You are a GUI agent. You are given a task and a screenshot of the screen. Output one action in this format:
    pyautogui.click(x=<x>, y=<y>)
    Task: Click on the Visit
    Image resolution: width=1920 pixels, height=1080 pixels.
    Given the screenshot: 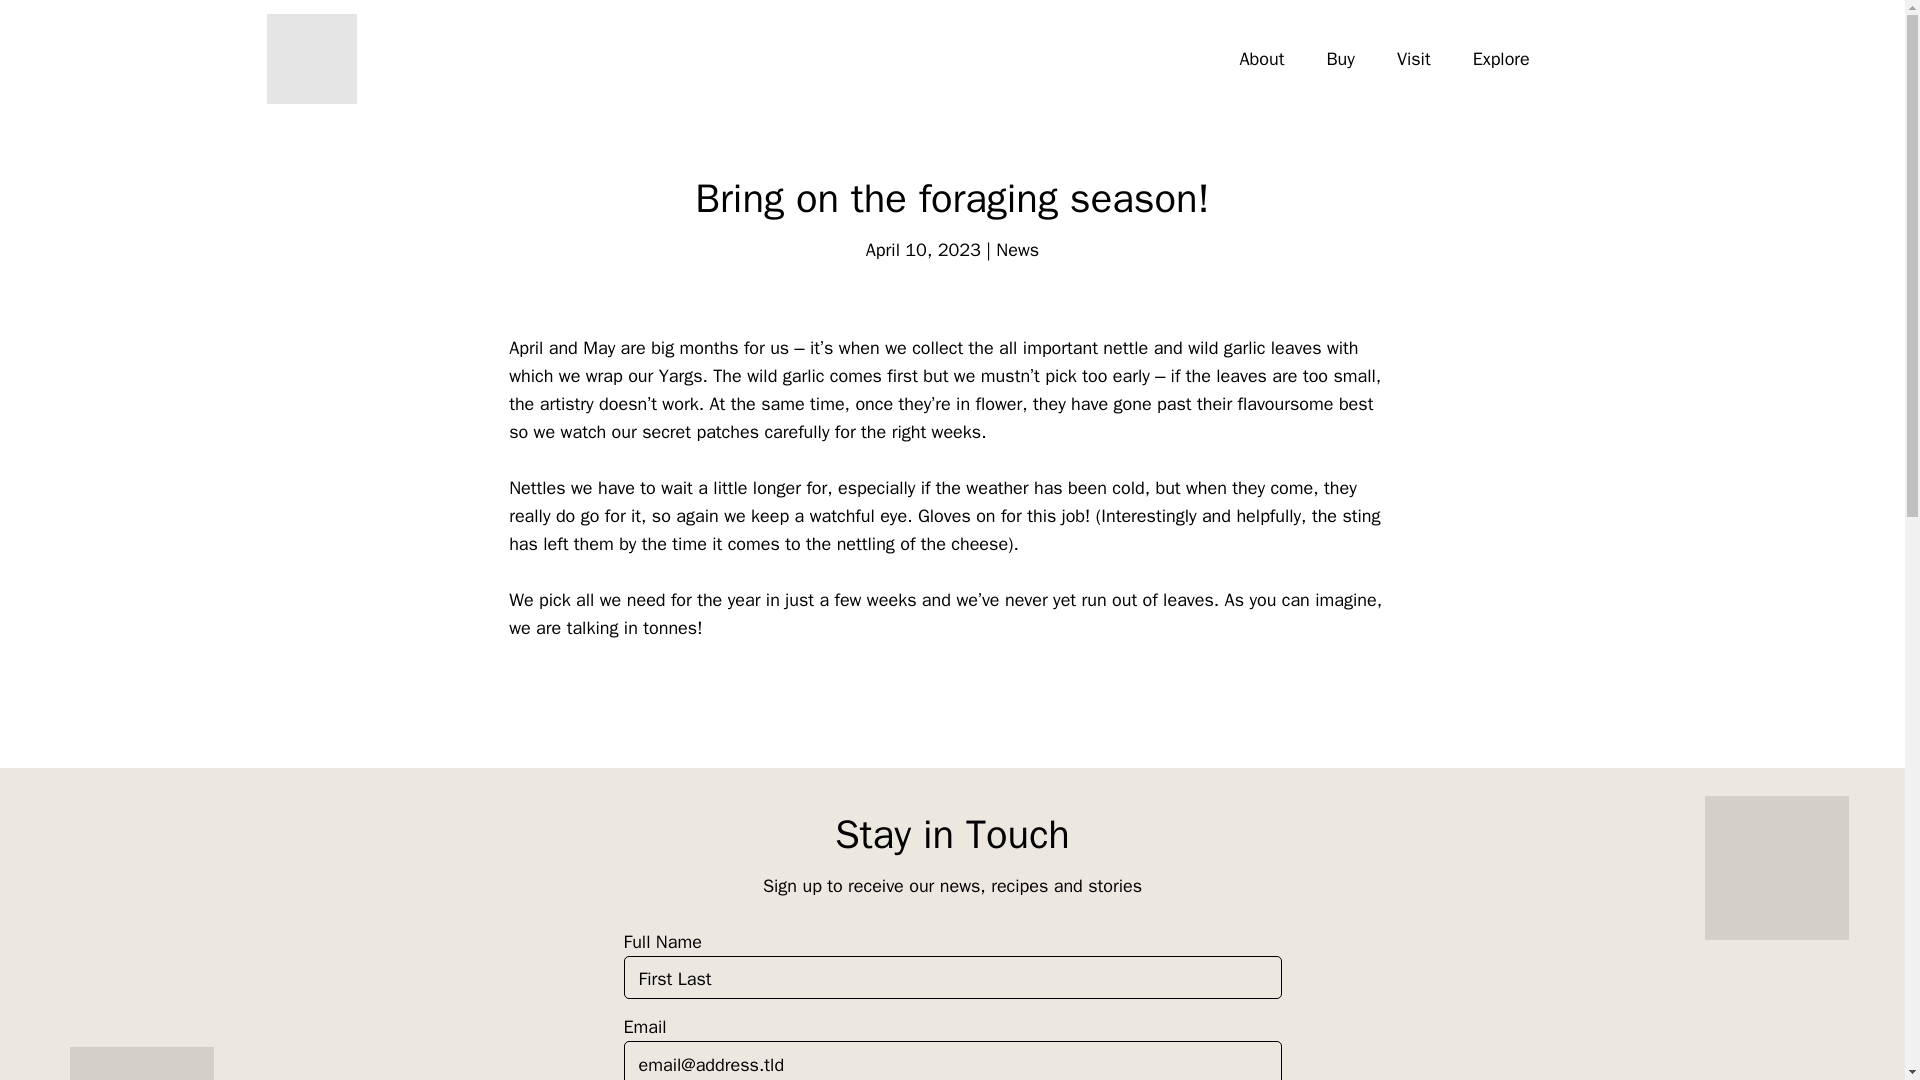 What is the action you would take?
    pyautogui.click(x=1414, y=59)
    